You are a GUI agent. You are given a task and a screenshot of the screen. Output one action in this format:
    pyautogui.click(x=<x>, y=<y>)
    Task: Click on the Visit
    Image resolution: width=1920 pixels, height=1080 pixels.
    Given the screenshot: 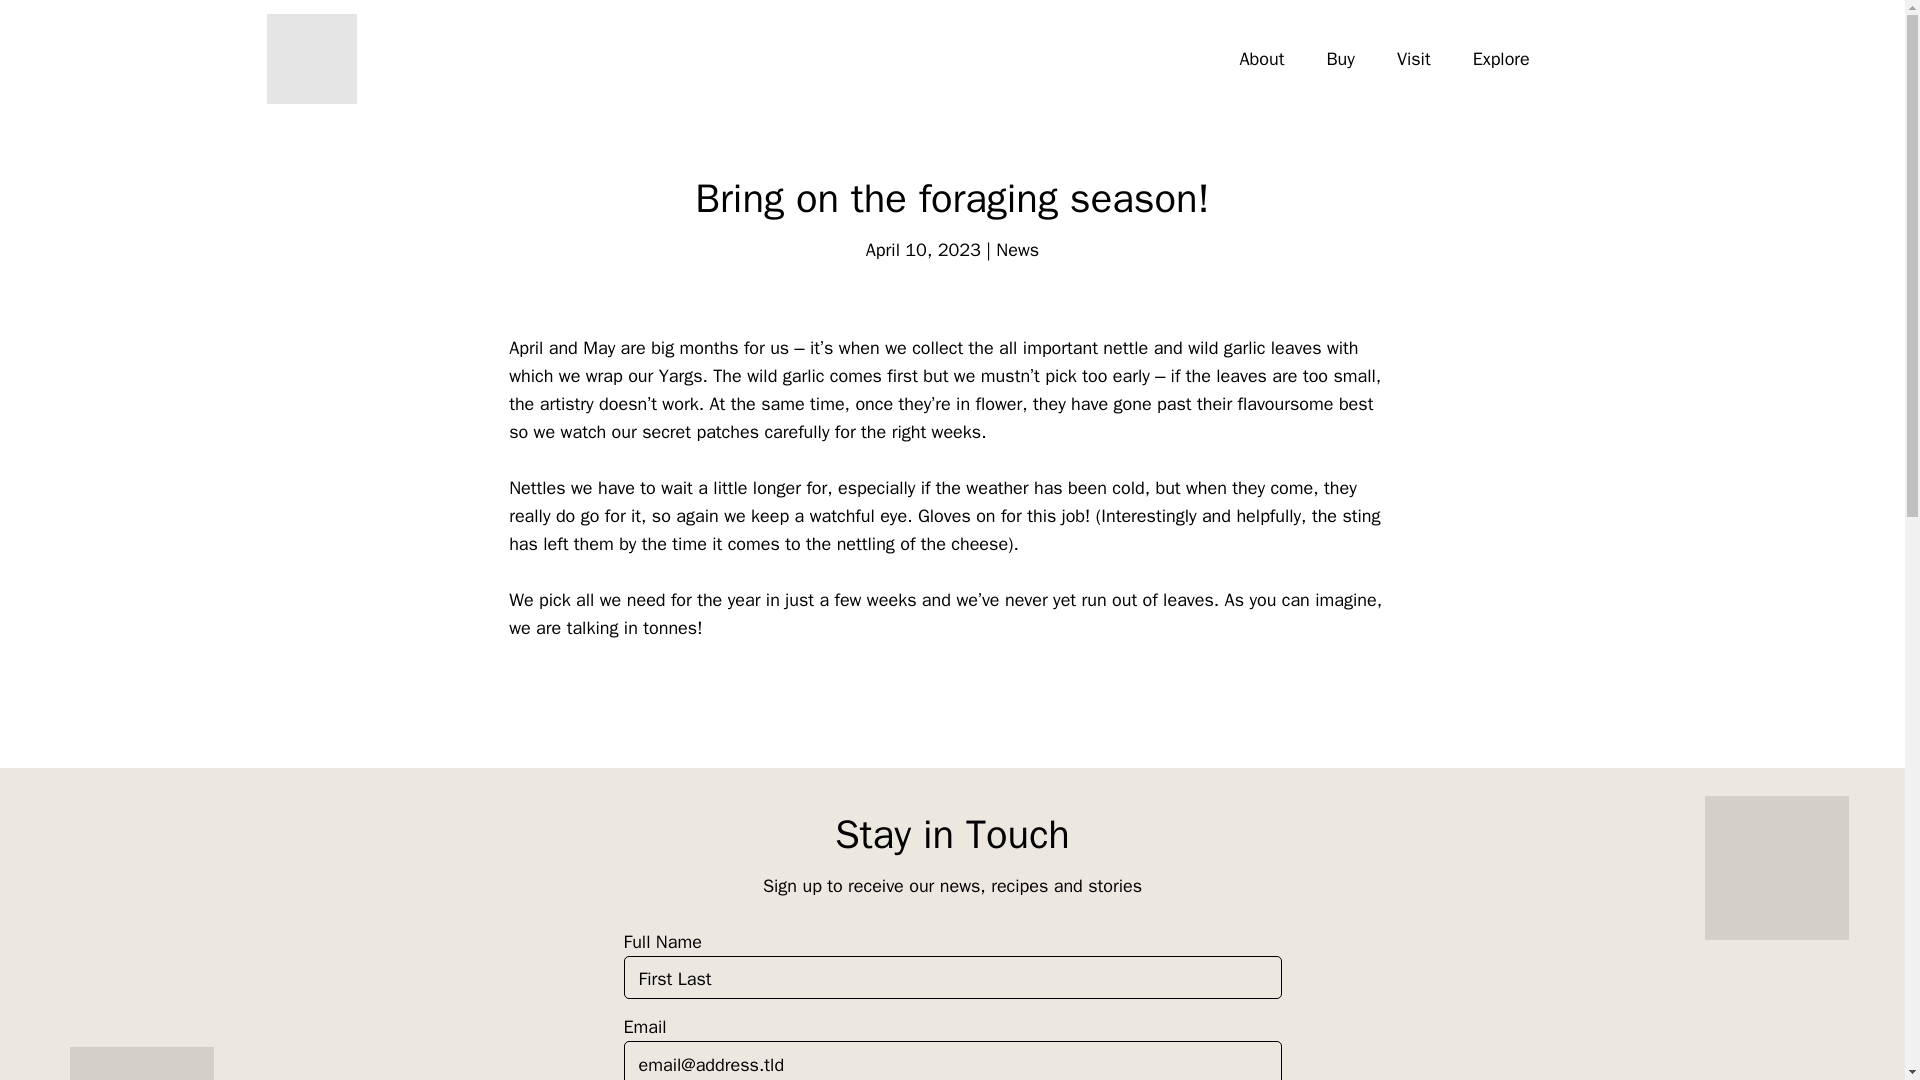 What is the action you would take?
    pyautogui.click(x=1414, y=59)
    